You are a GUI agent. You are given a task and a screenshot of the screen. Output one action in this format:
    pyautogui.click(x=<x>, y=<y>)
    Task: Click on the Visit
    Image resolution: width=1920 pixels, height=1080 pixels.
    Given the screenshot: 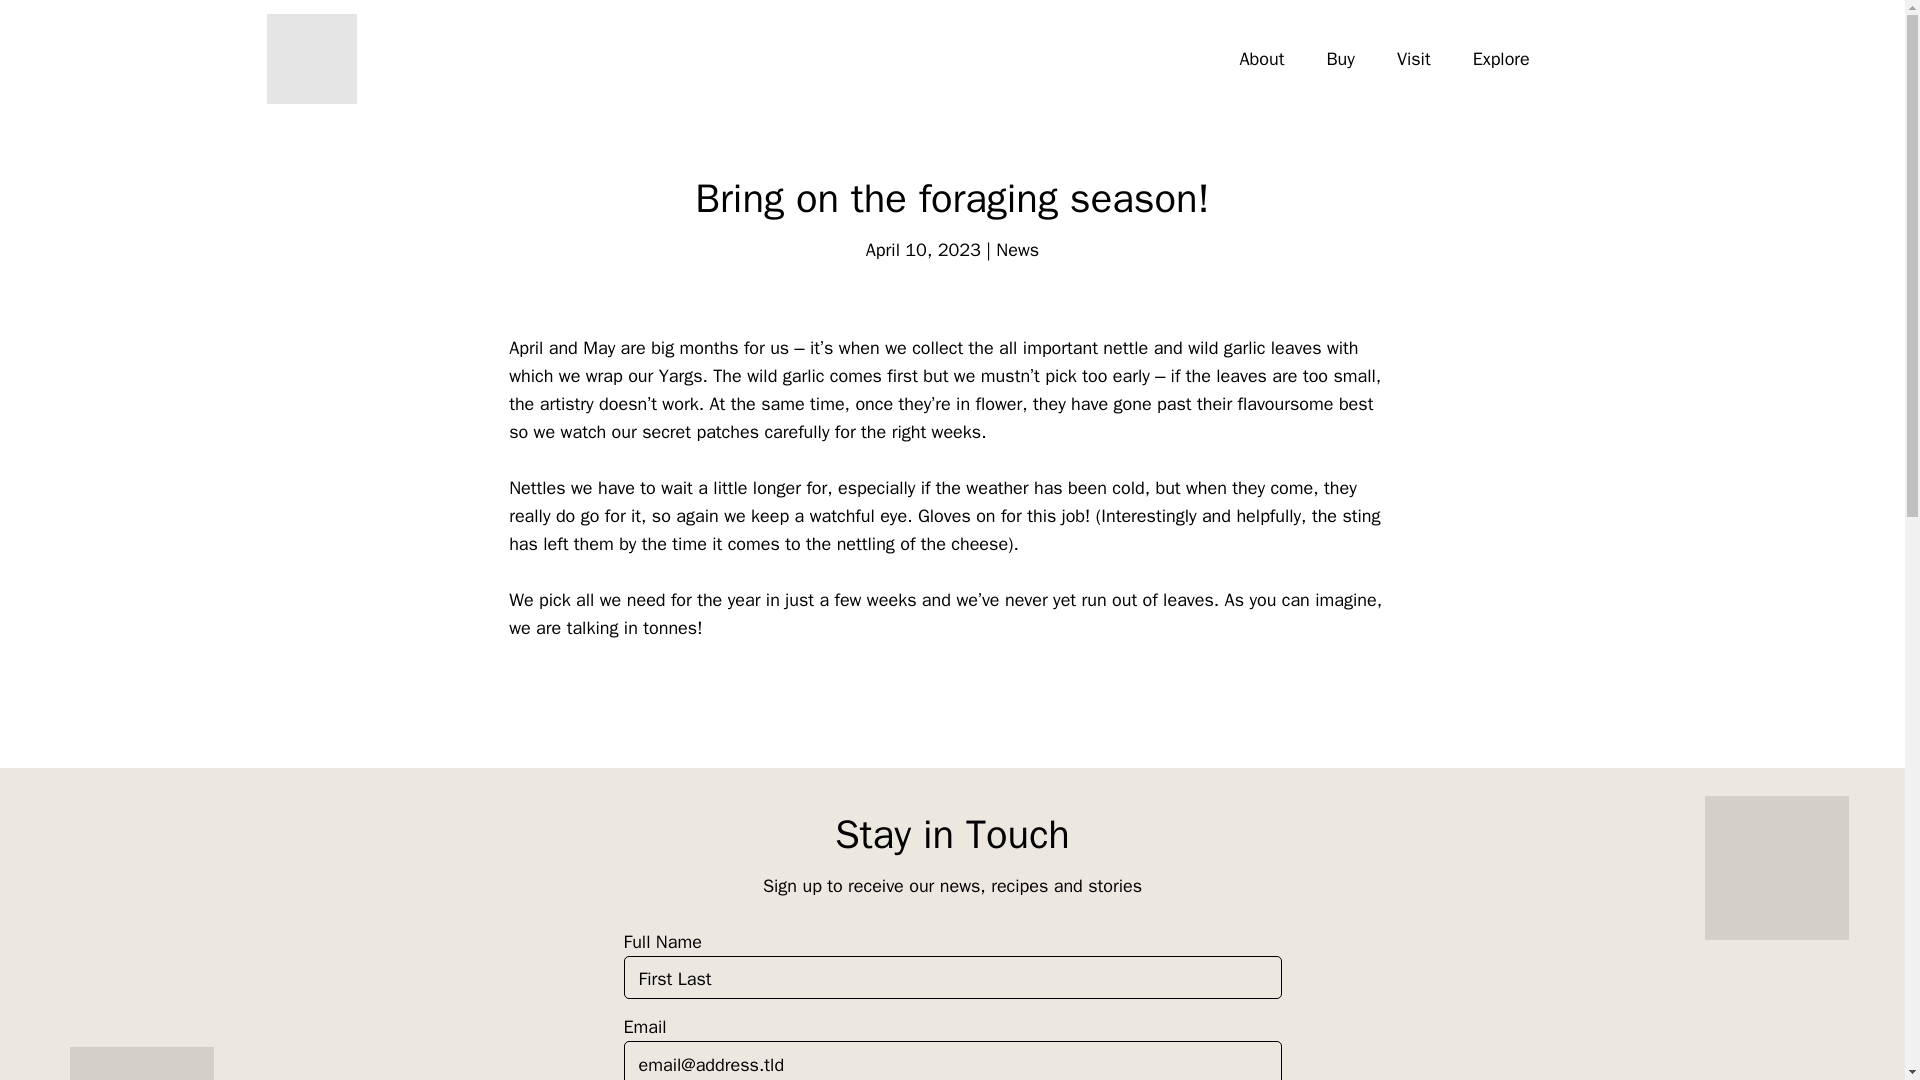 What is the action you would take?
    pyautogui.click(x=1414, y=59)
    